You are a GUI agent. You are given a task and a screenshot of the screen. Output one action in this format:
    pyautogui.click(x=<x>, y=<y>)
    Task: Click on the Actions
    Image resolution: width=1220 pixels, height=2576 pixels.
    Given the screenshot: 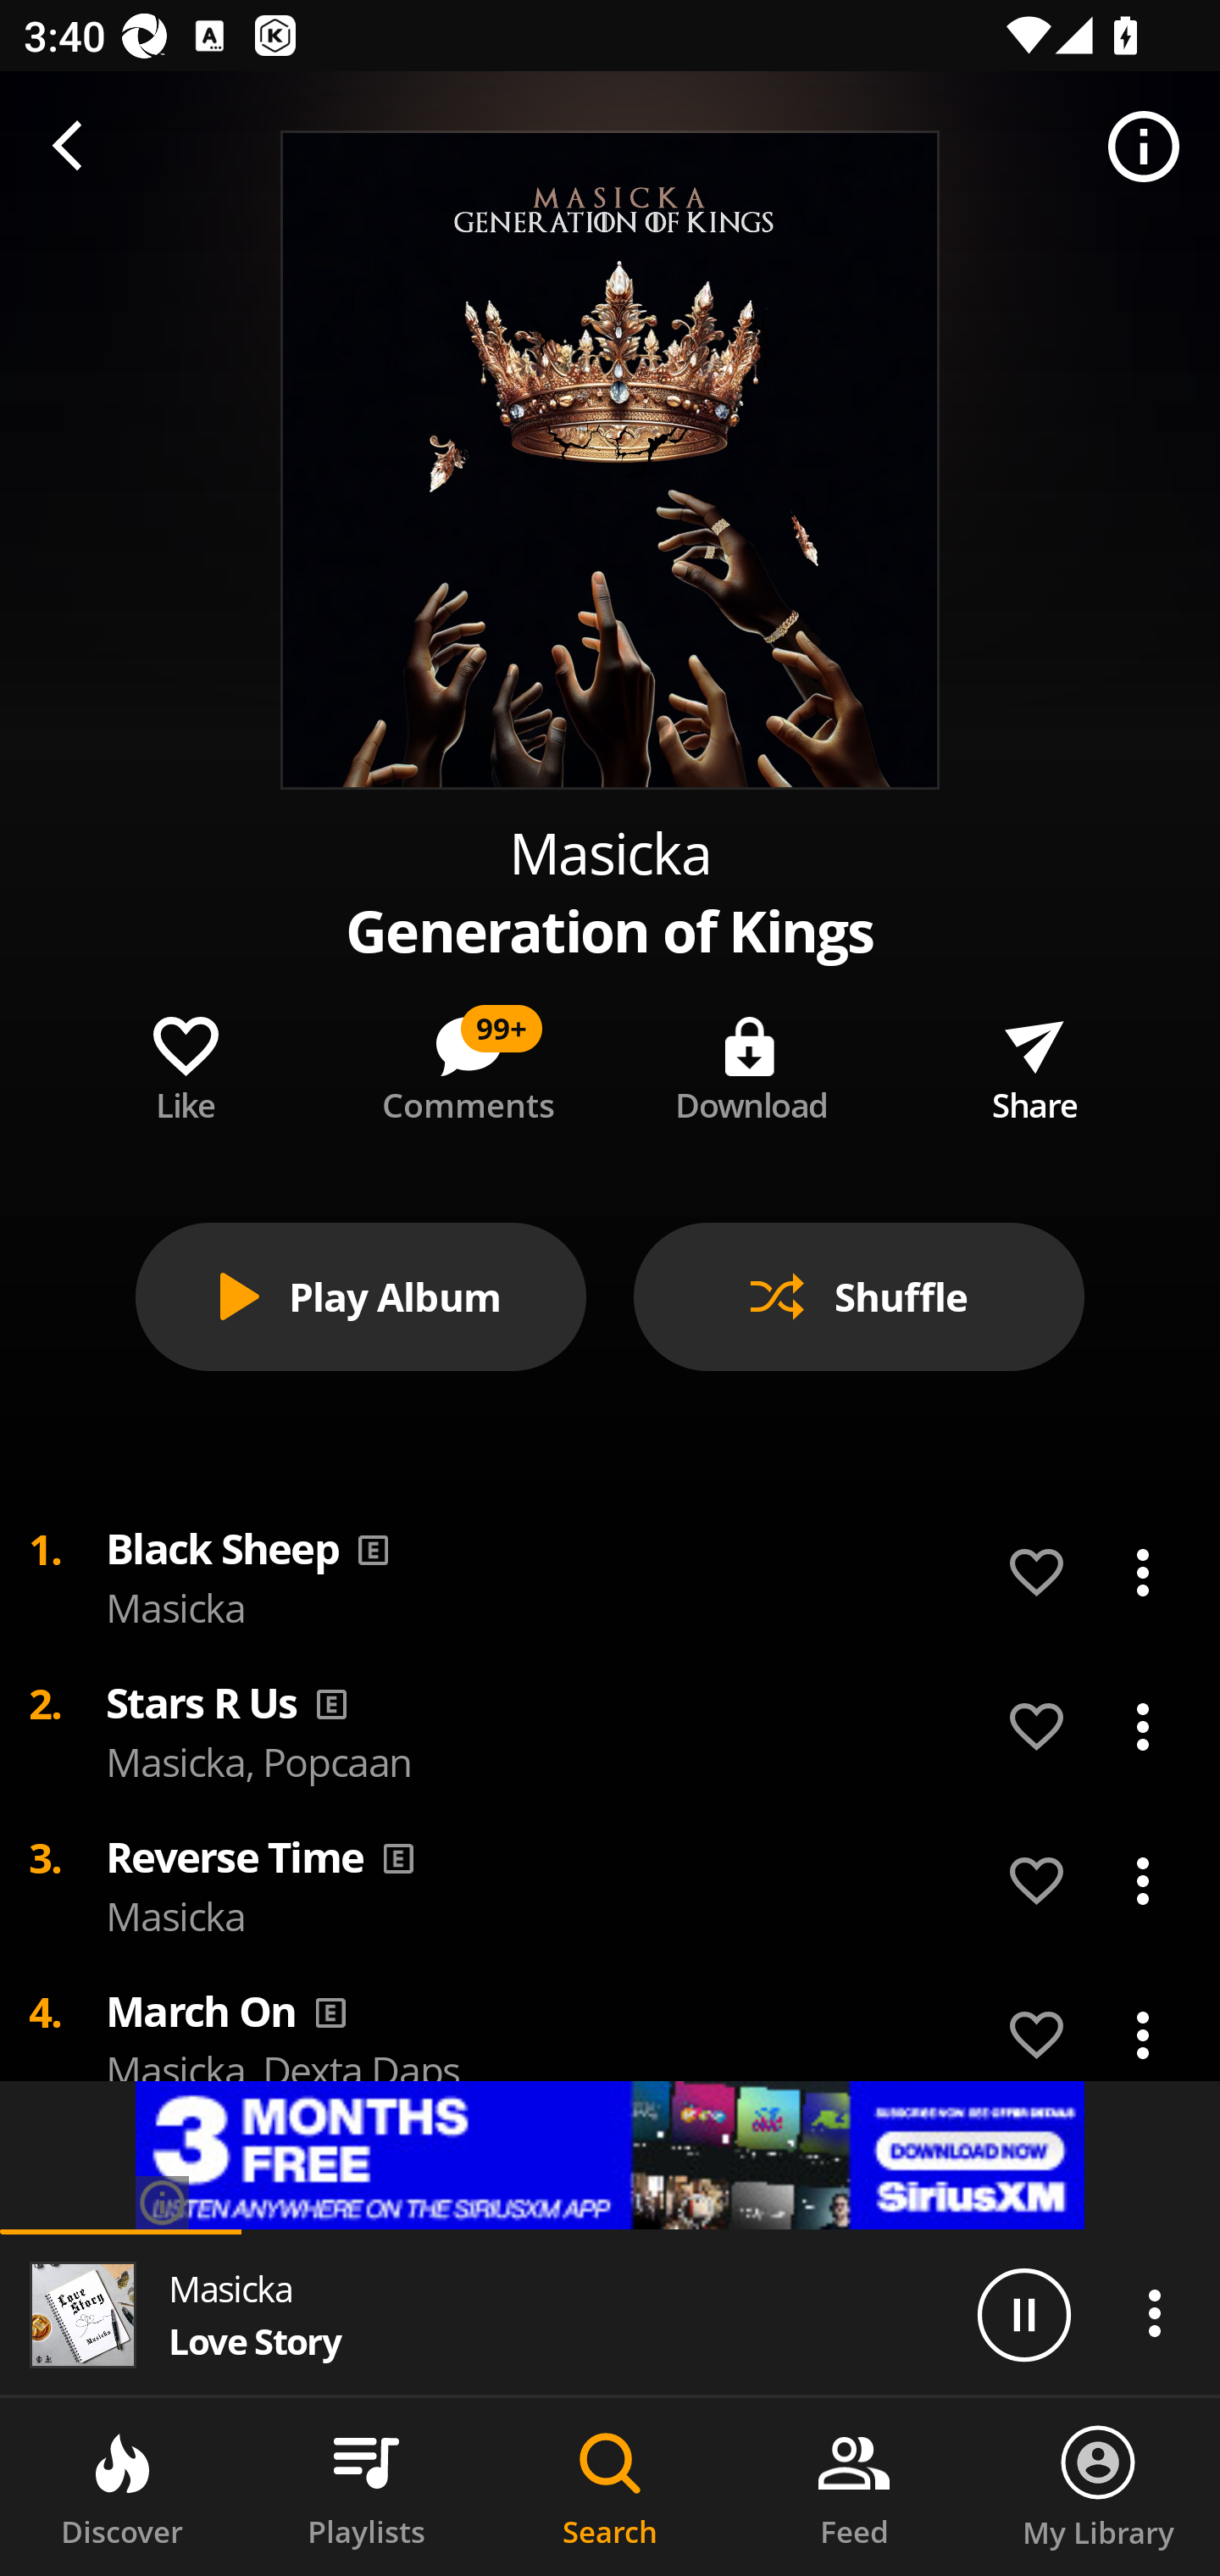 What is the action you would take?
    pyautogui.click(x=1142, y=1573)
    